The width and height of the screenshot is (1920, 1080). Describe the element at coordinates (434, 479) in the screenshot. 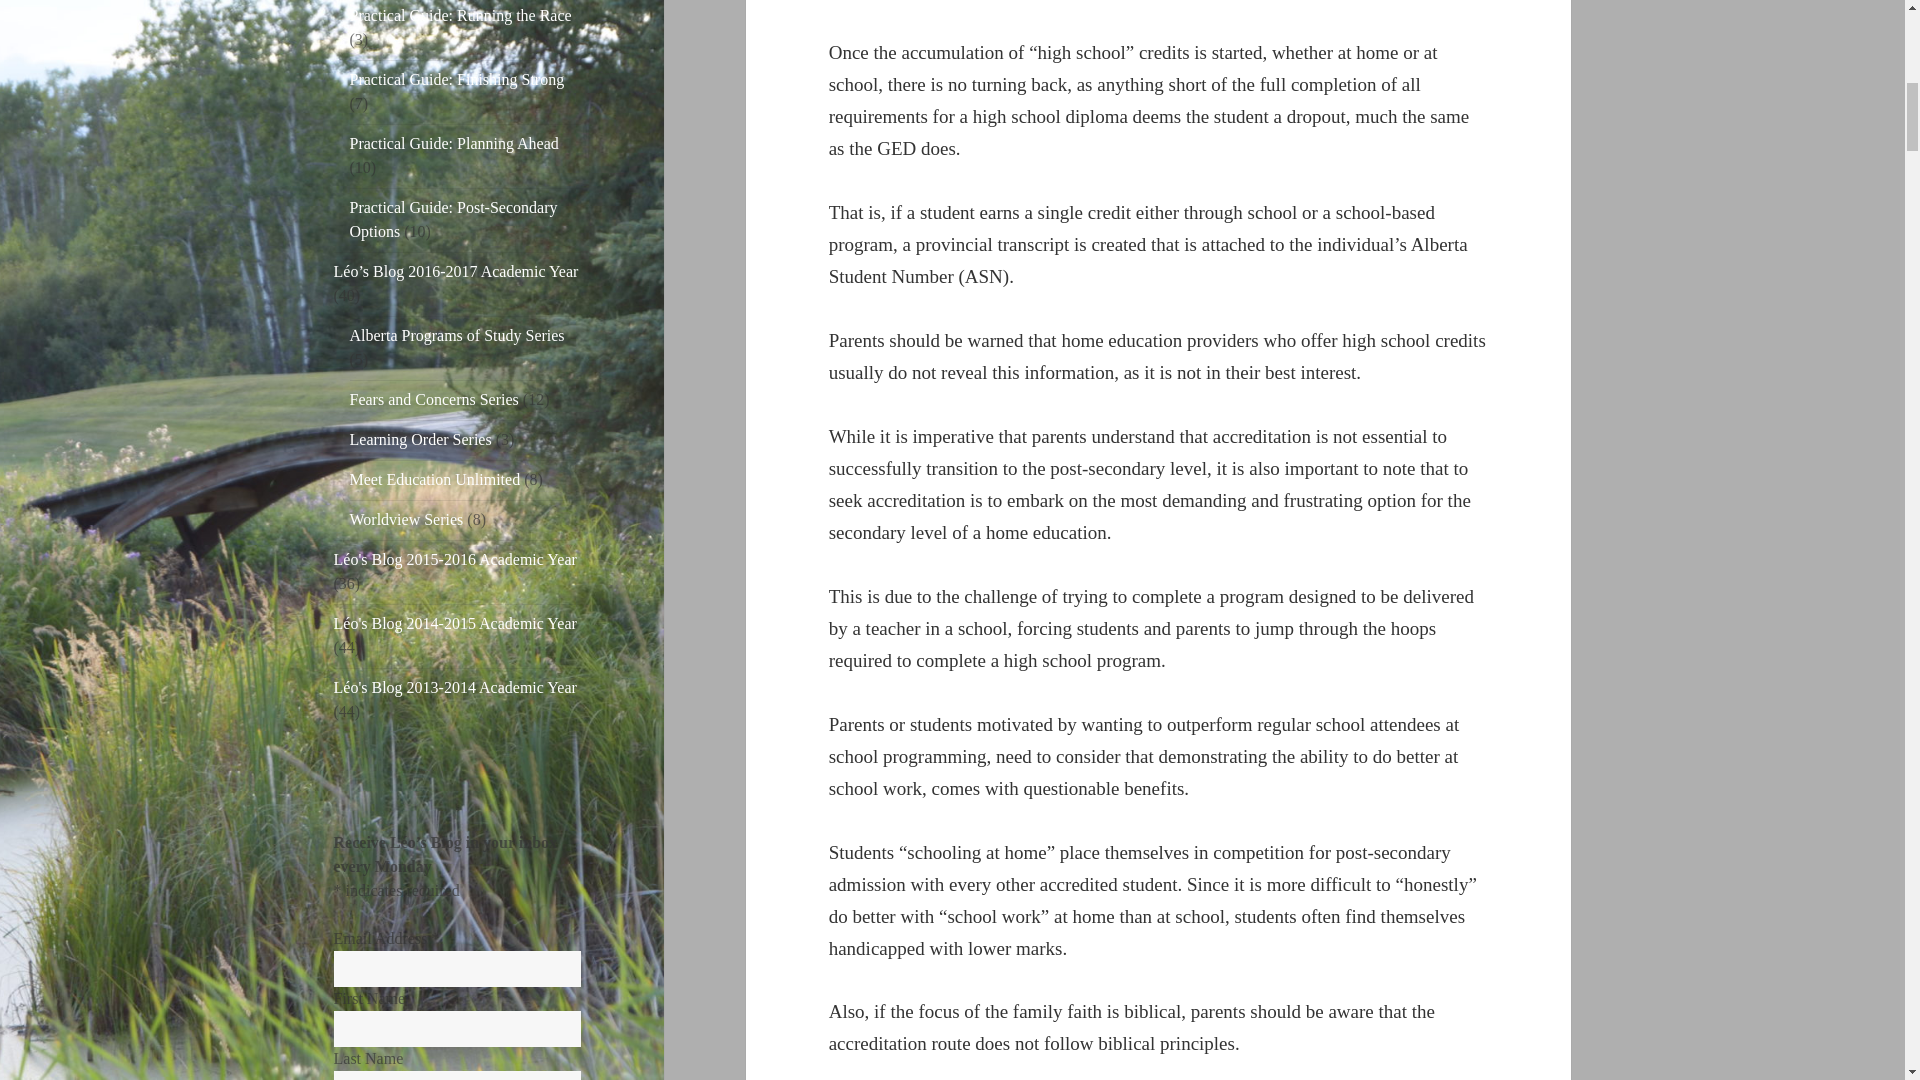

I see `Meet Education Unlimited` at that location.